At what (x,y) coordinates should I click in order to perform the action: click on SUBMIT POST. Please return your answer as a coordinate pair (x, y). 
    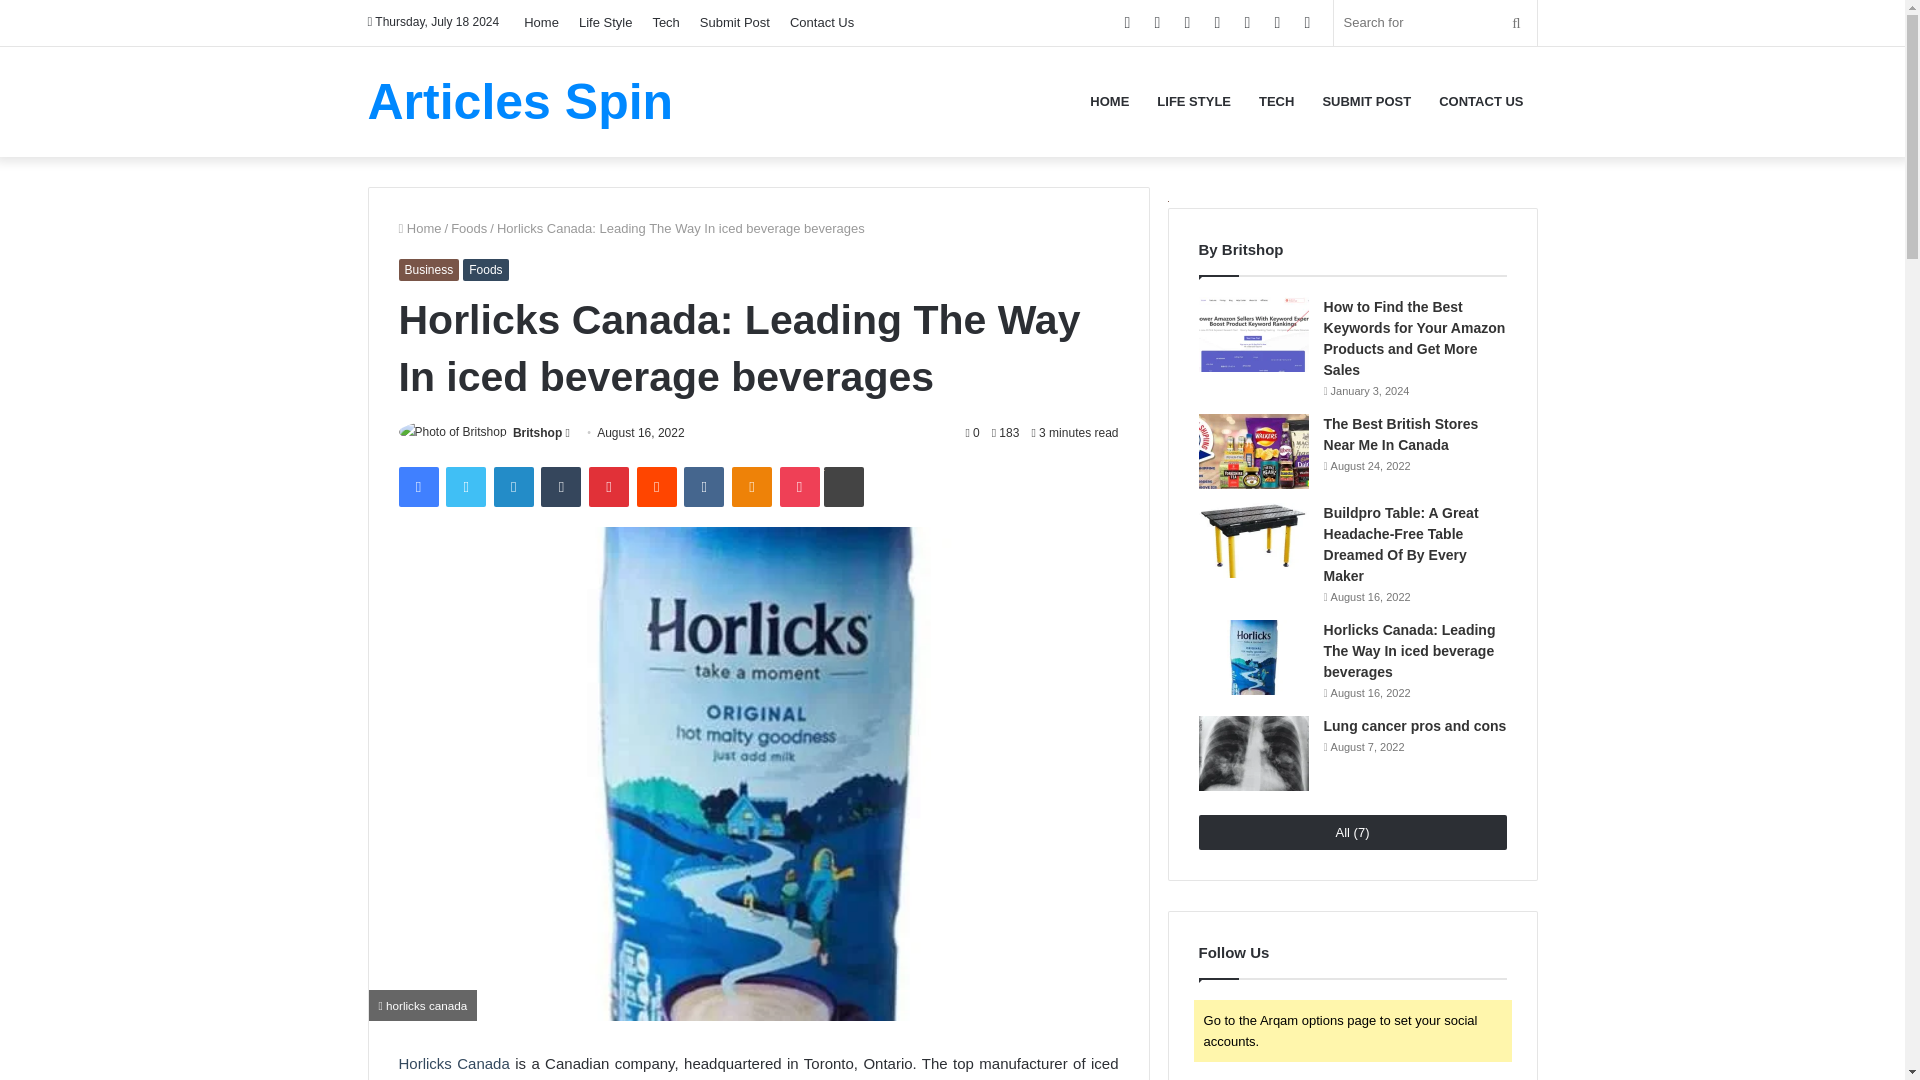
    Looking at the image, I should click on (1366, 100).